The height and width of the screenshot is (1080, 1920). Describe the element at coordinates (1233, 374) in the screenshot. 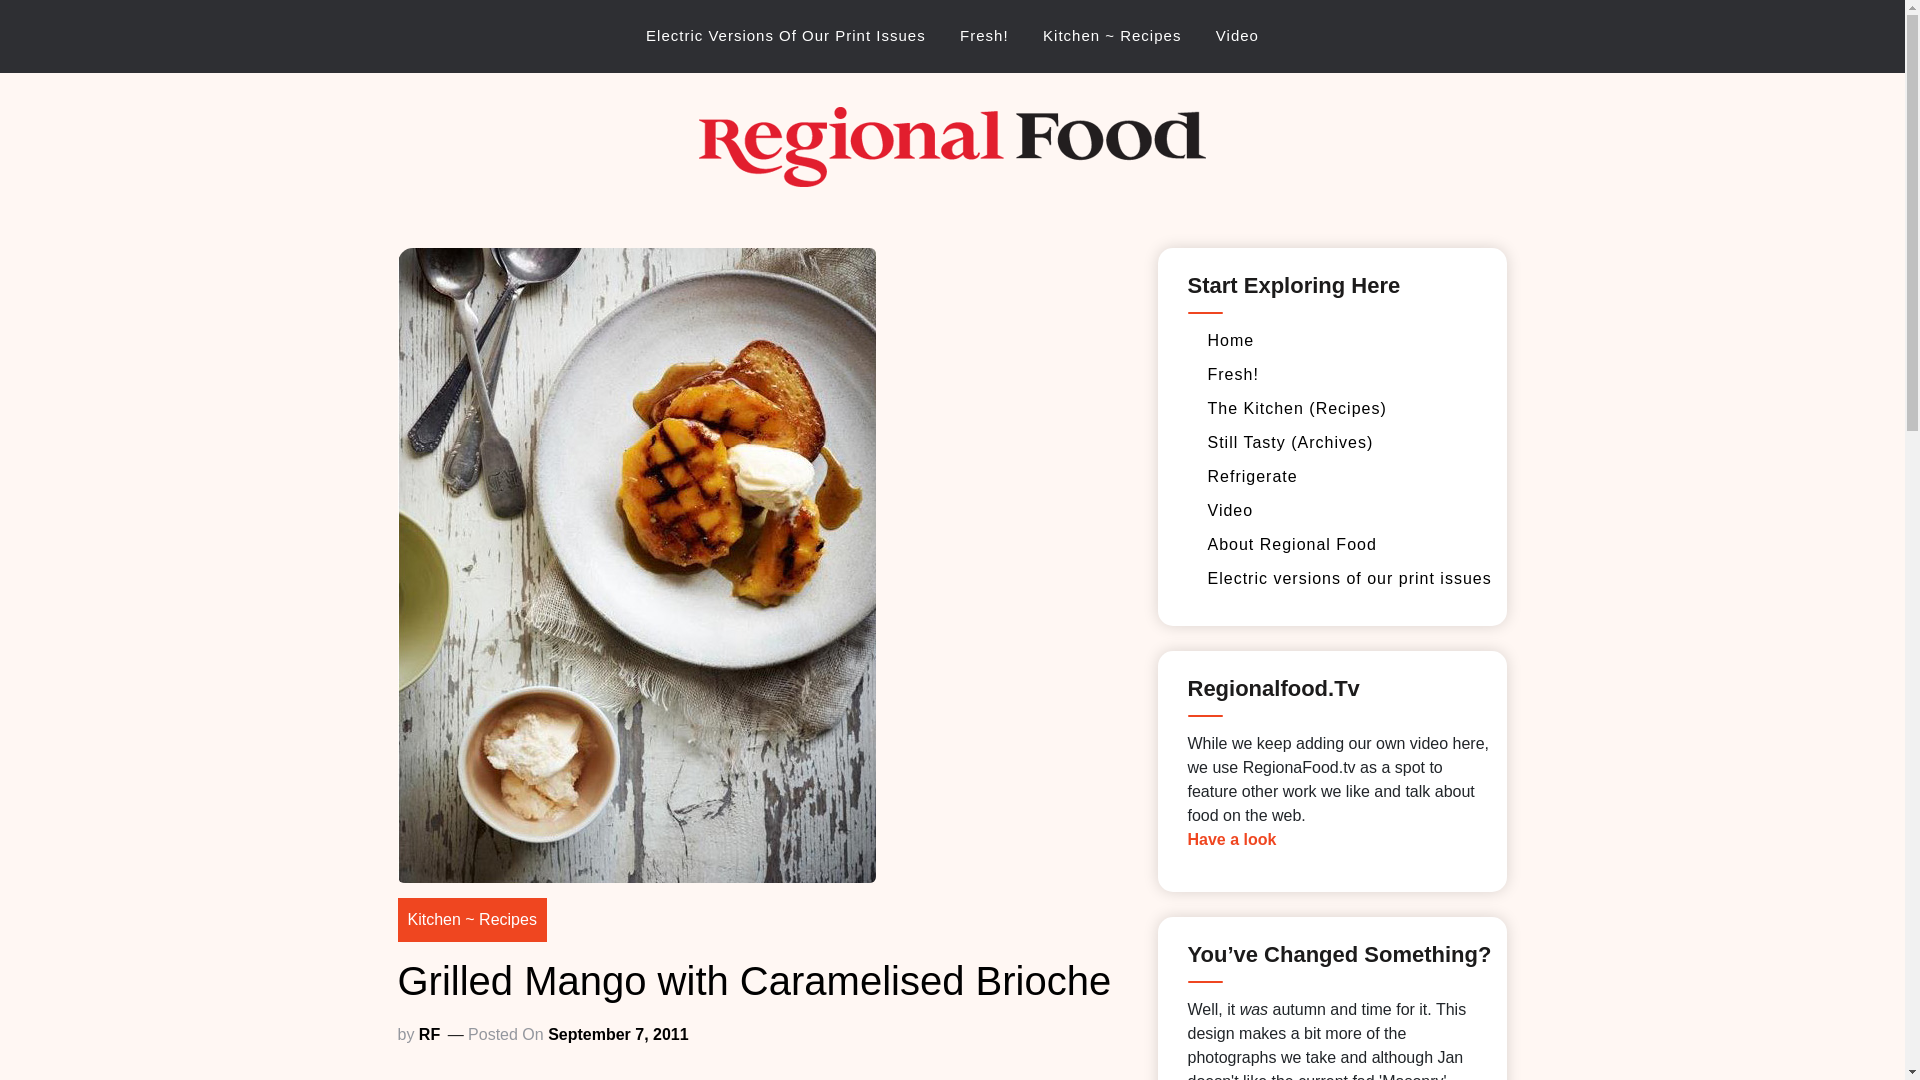

I see `Fresh!` at that location.